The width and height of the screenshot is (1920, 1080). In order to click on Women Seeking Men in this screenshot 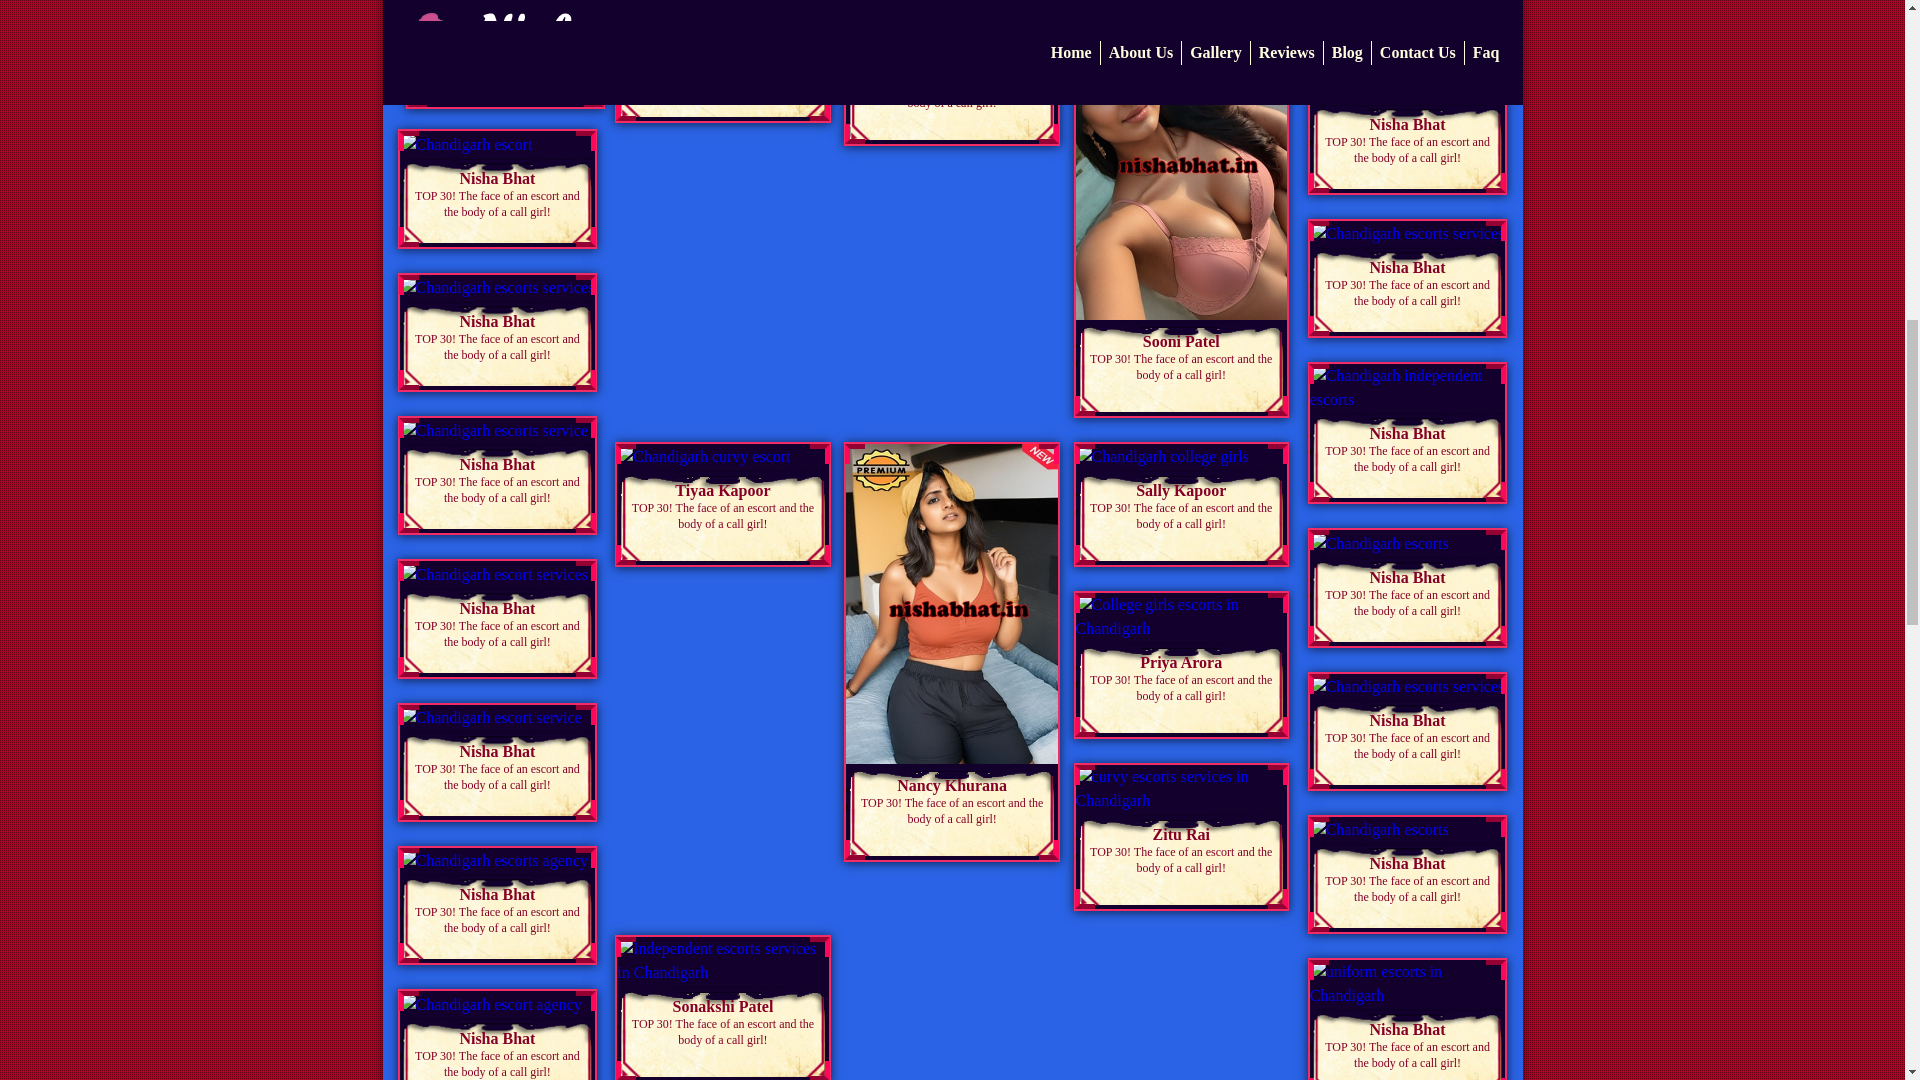, I will do `click(504, 75)`.